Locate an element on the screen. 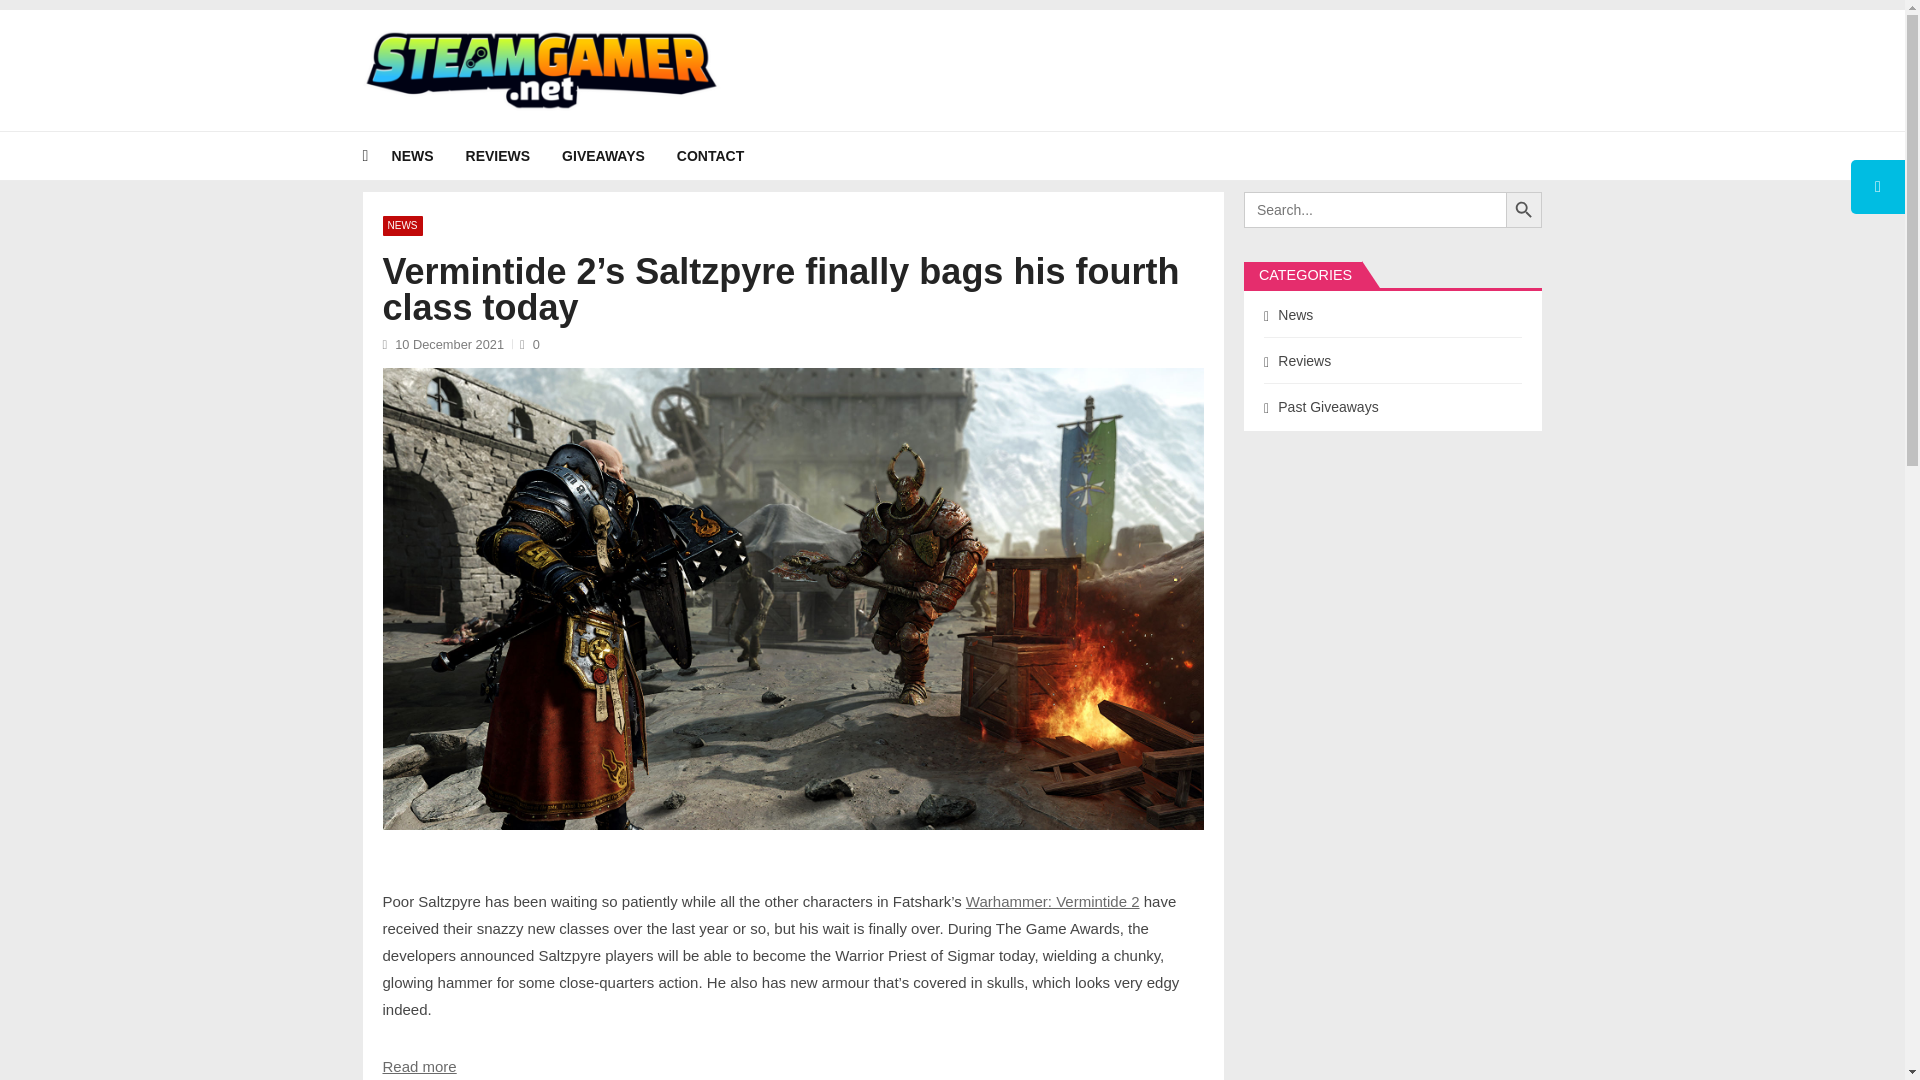  Steam Gamer is located at coordinates (430, 122).